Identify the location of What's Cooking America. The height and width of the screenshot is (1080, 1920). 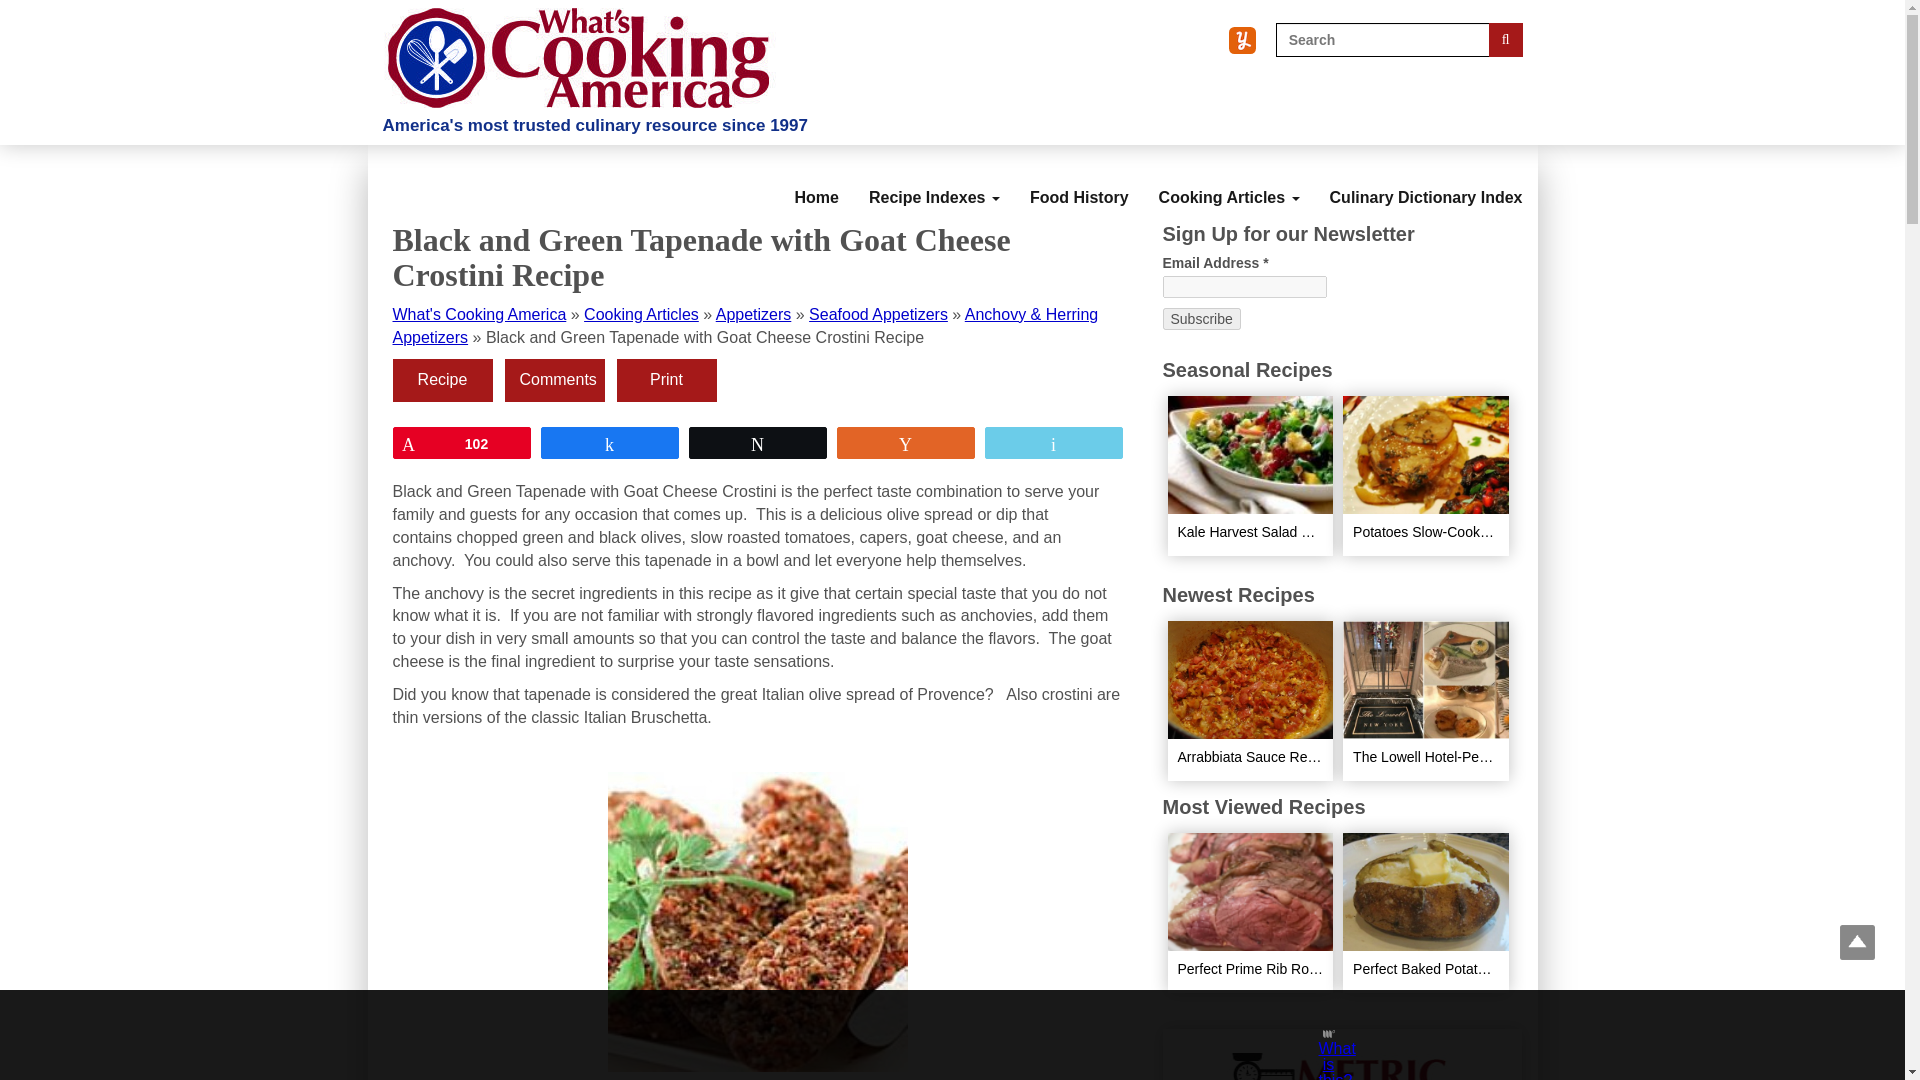
(478, 314).